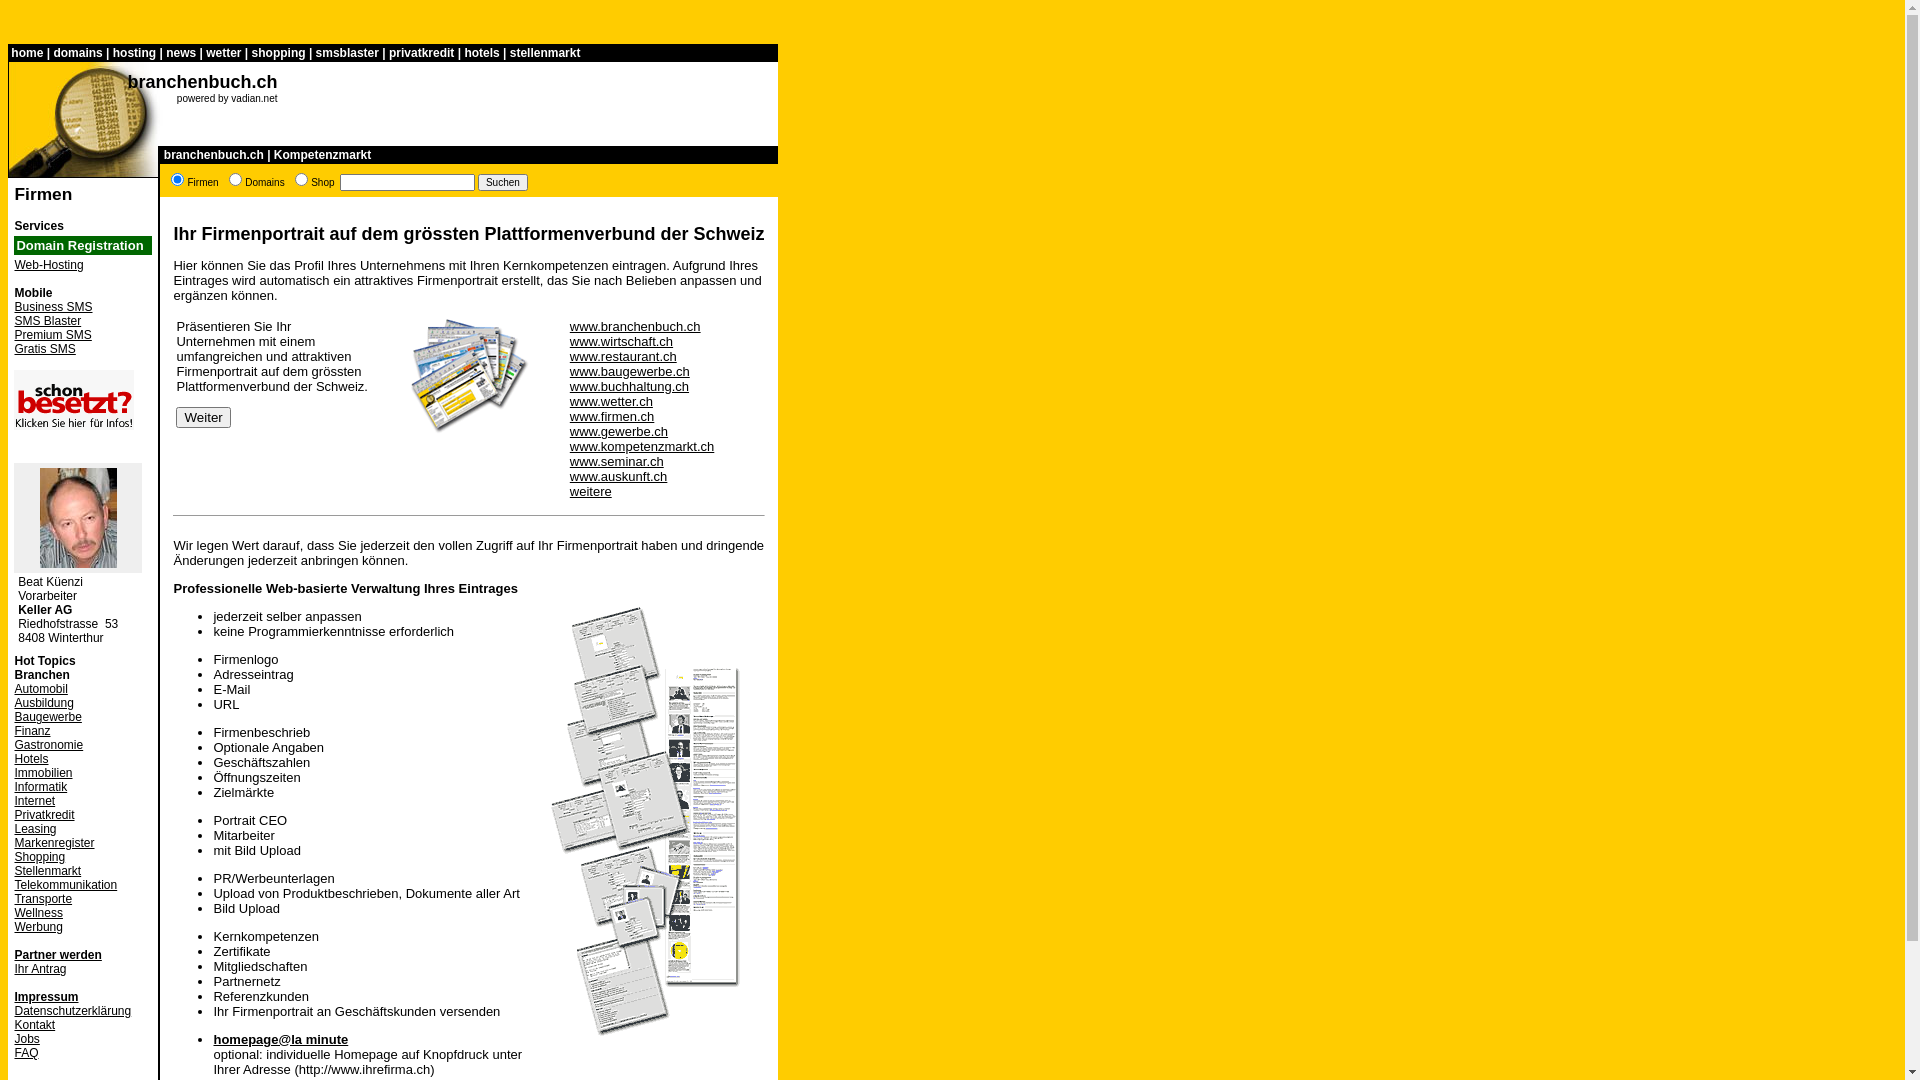  Describe the element at coordinates (612, 402) in the screenshot. I see `www.wetter.ch` at that location.